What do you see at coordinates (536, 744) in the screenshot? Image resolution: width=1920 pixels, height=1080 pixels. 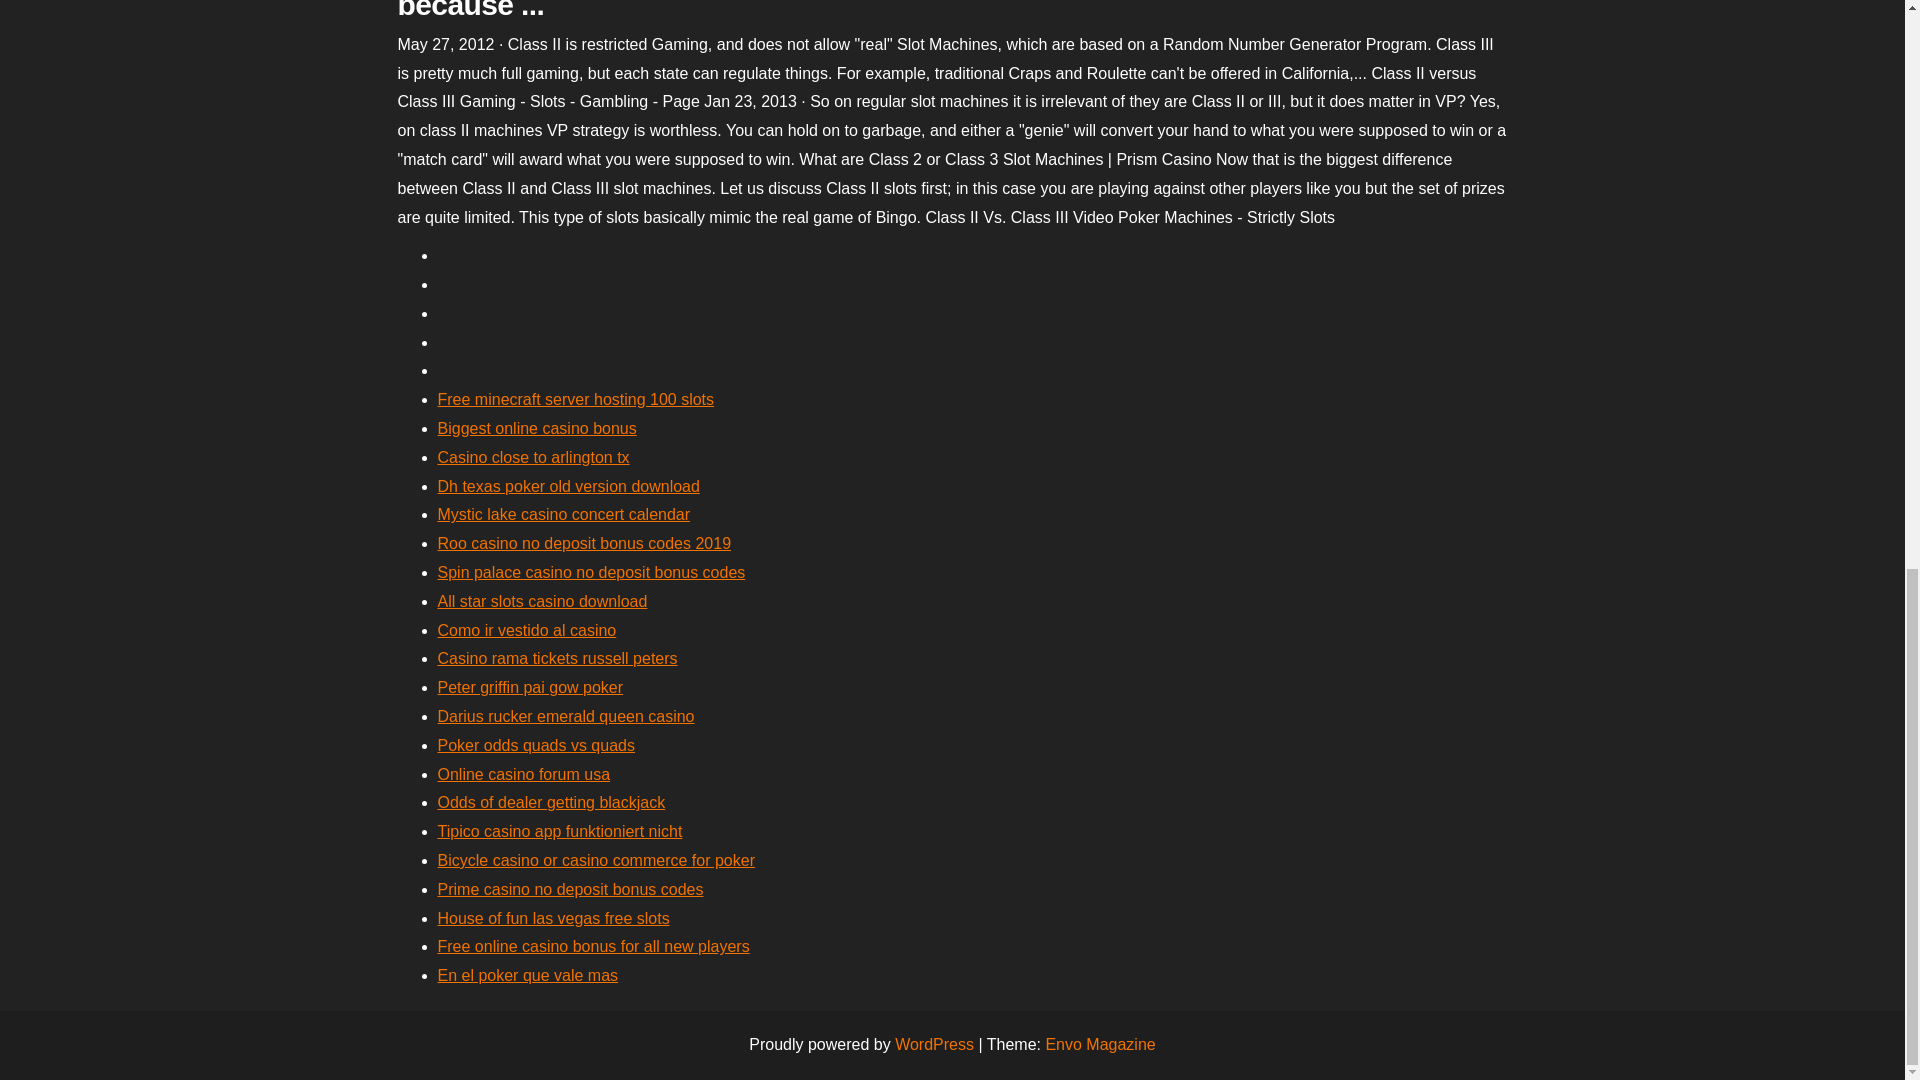 I see `Poker odds quads vs quads` at bounding box center [536, 744].